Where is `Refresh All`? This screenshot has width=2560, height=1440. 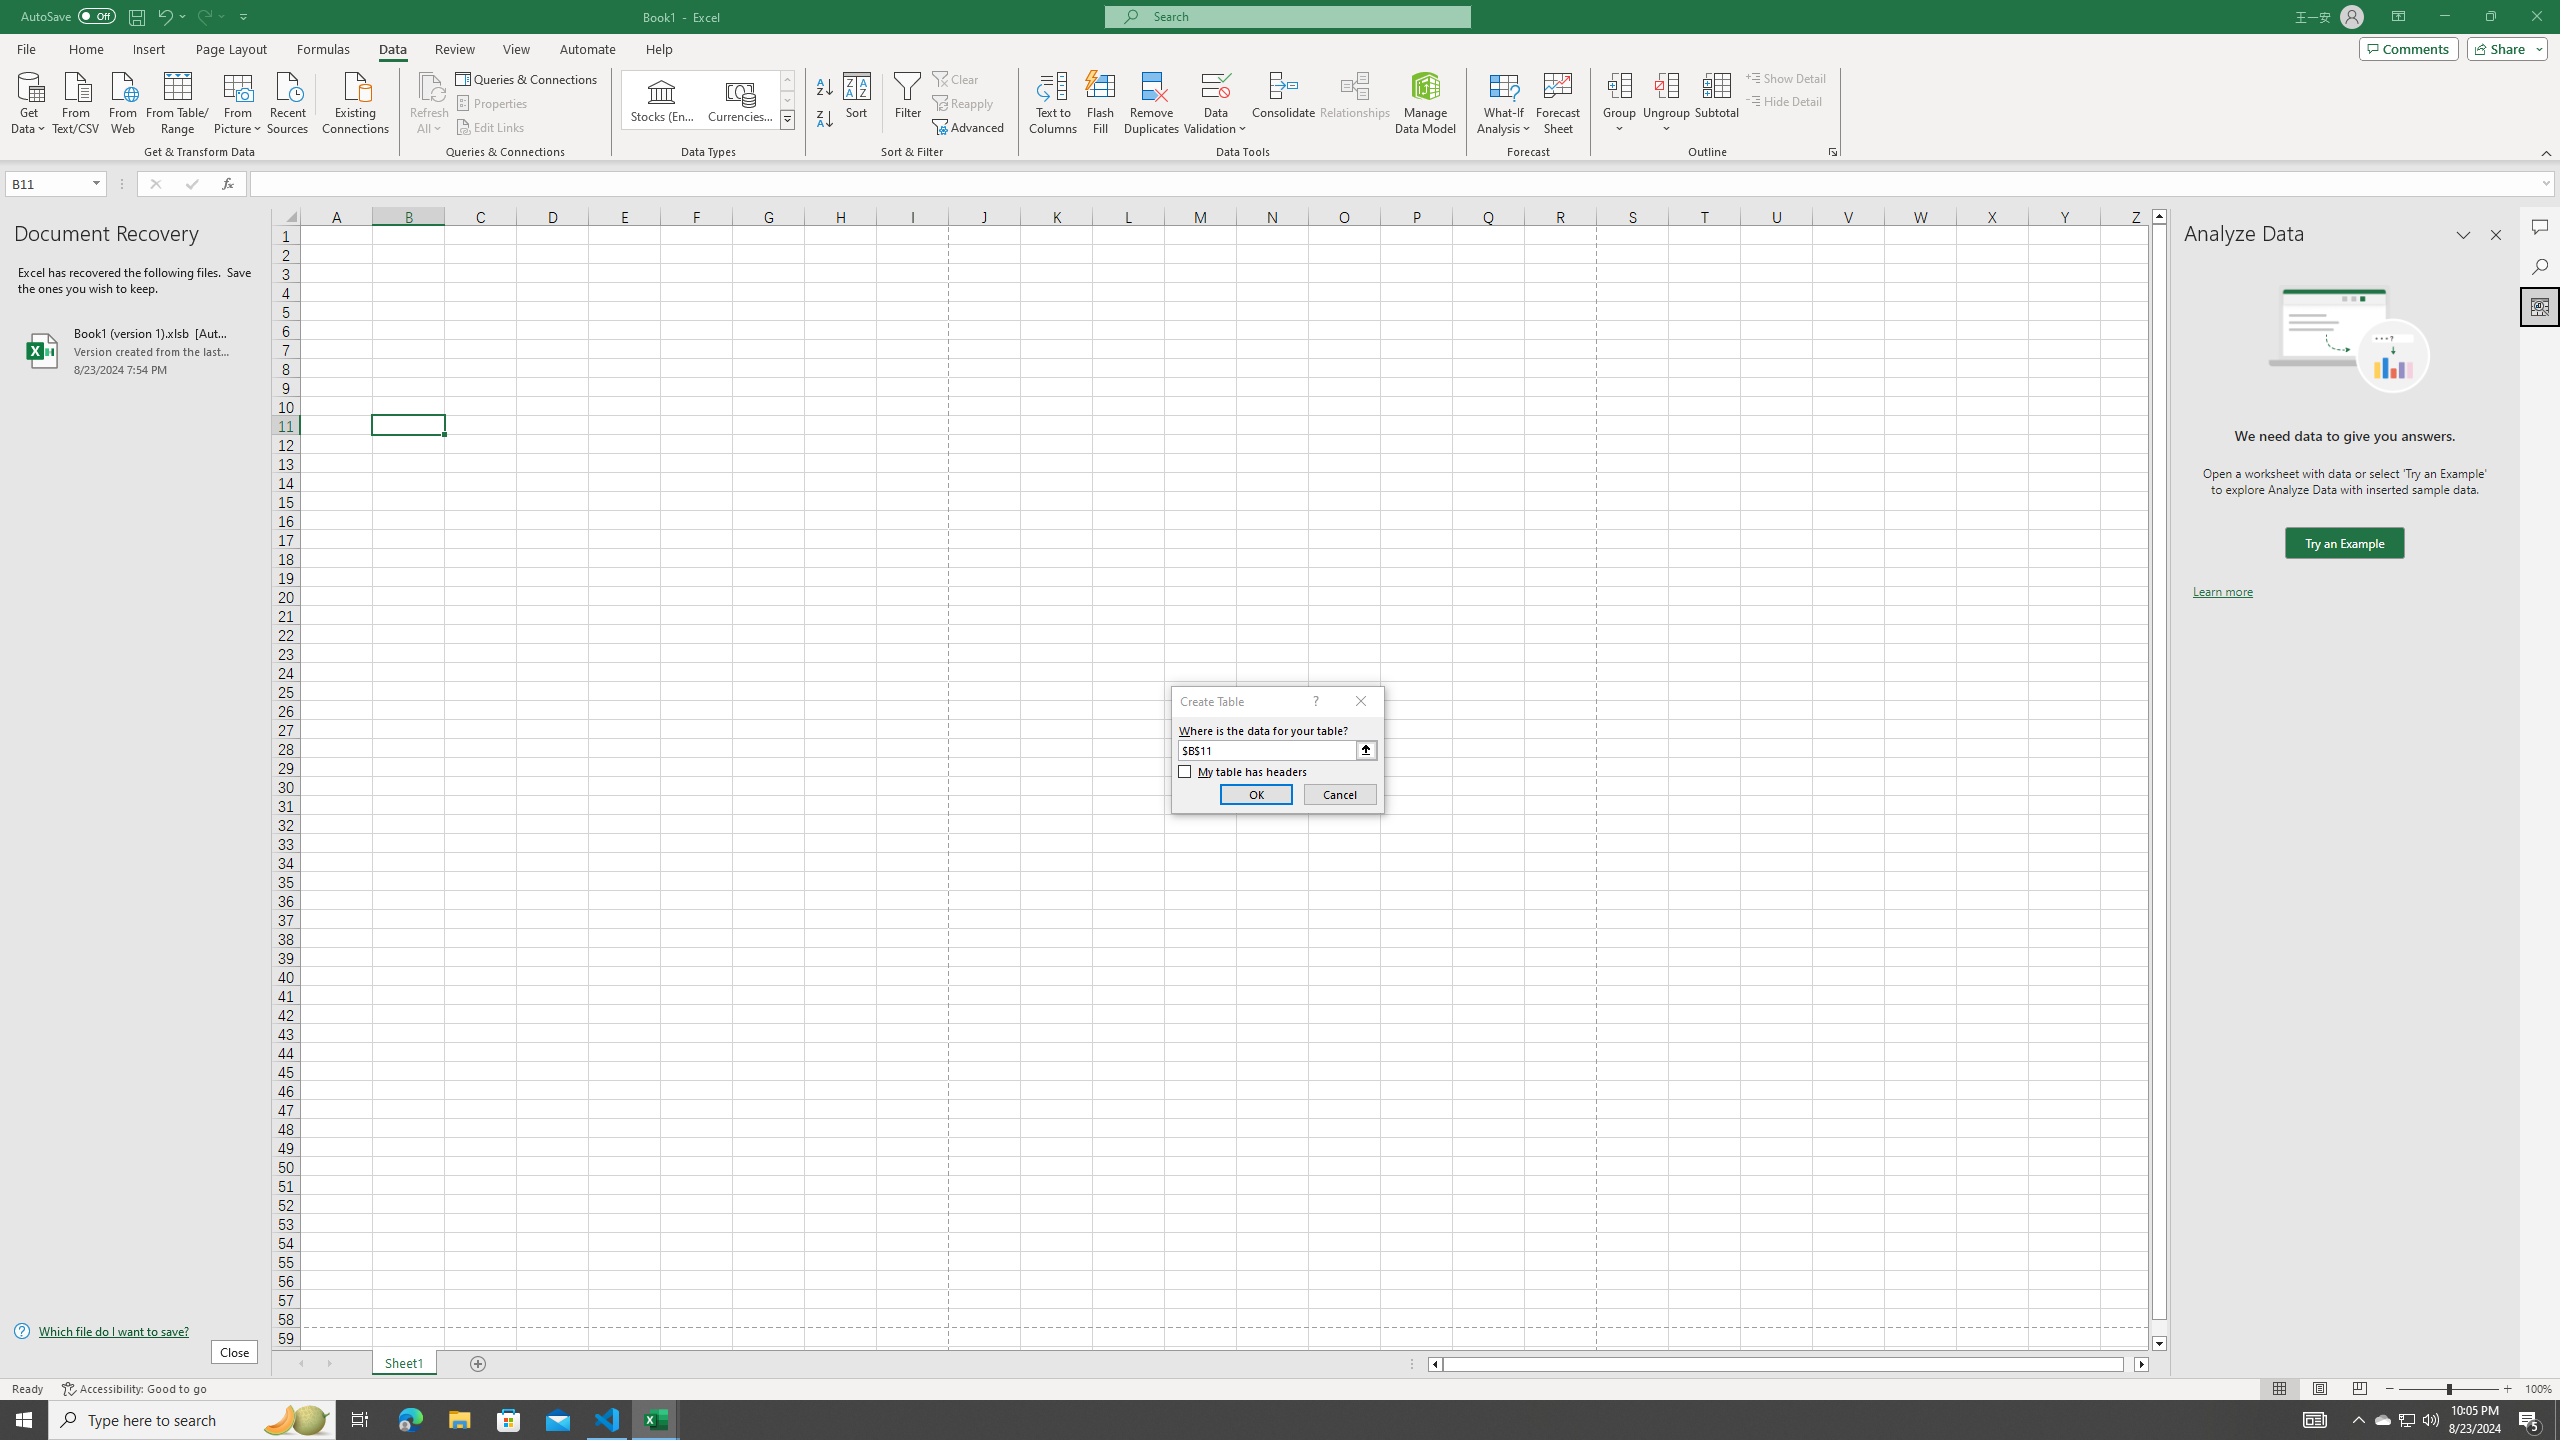
Refresh All is located at coordinates (430, 85).